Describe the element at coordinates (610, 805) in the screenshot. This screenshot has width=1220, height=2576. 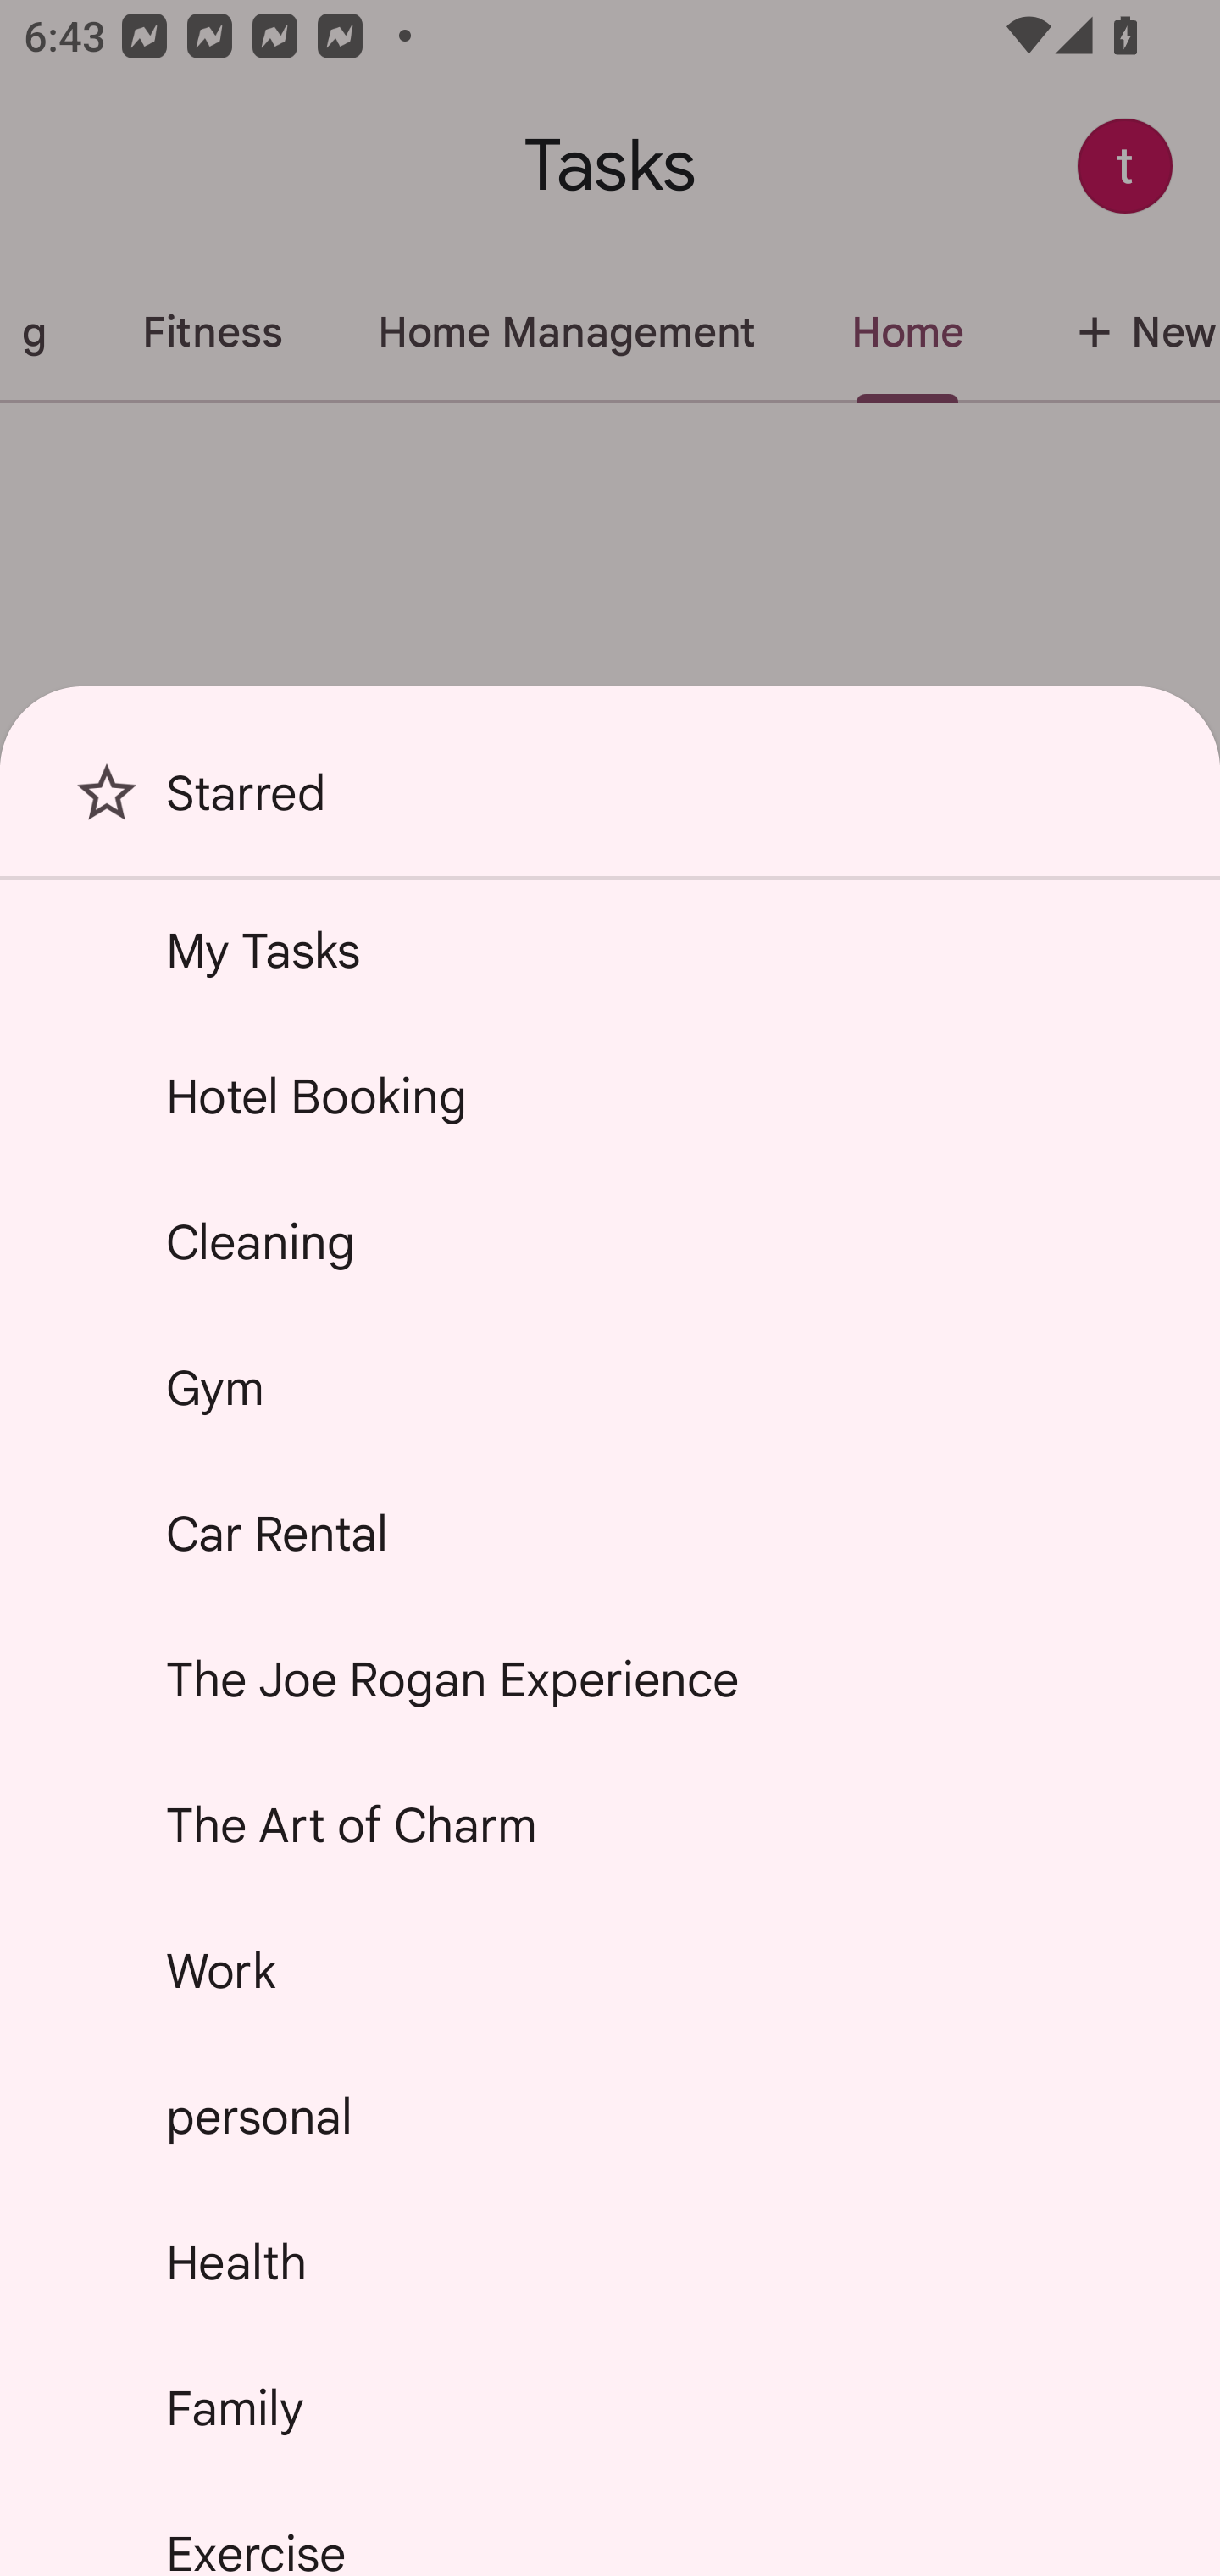
I see `Starred` at that location.